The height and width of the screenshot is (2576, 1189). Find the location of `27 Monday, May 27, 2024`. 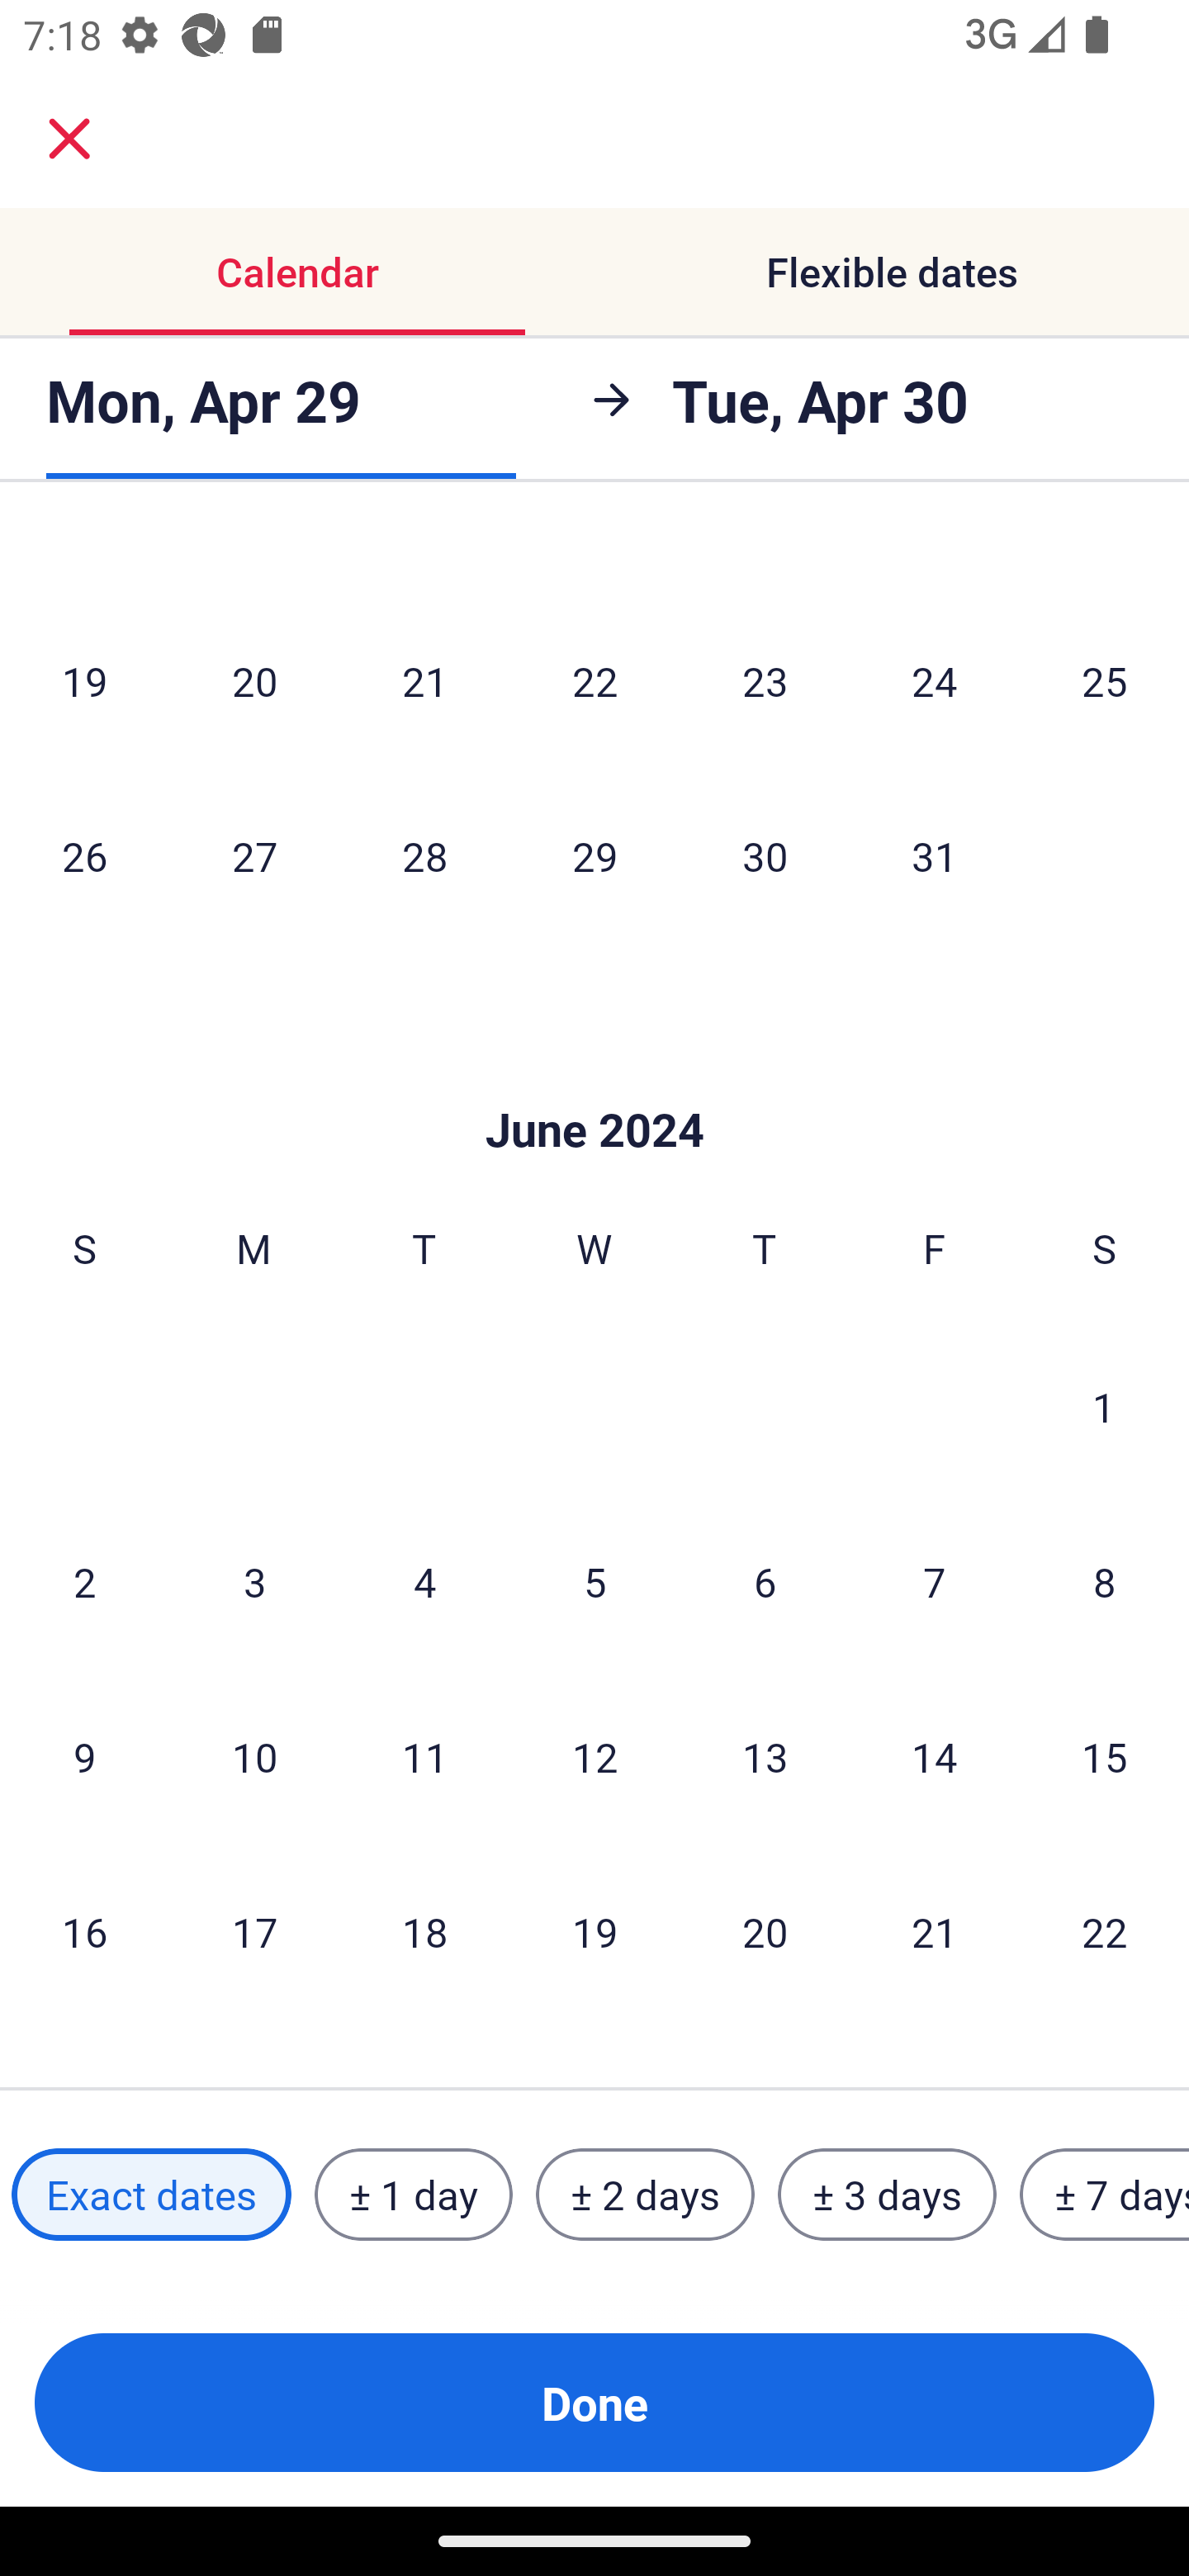

27 Monday, May 27, 2024 is located at coordinates (254, 855).